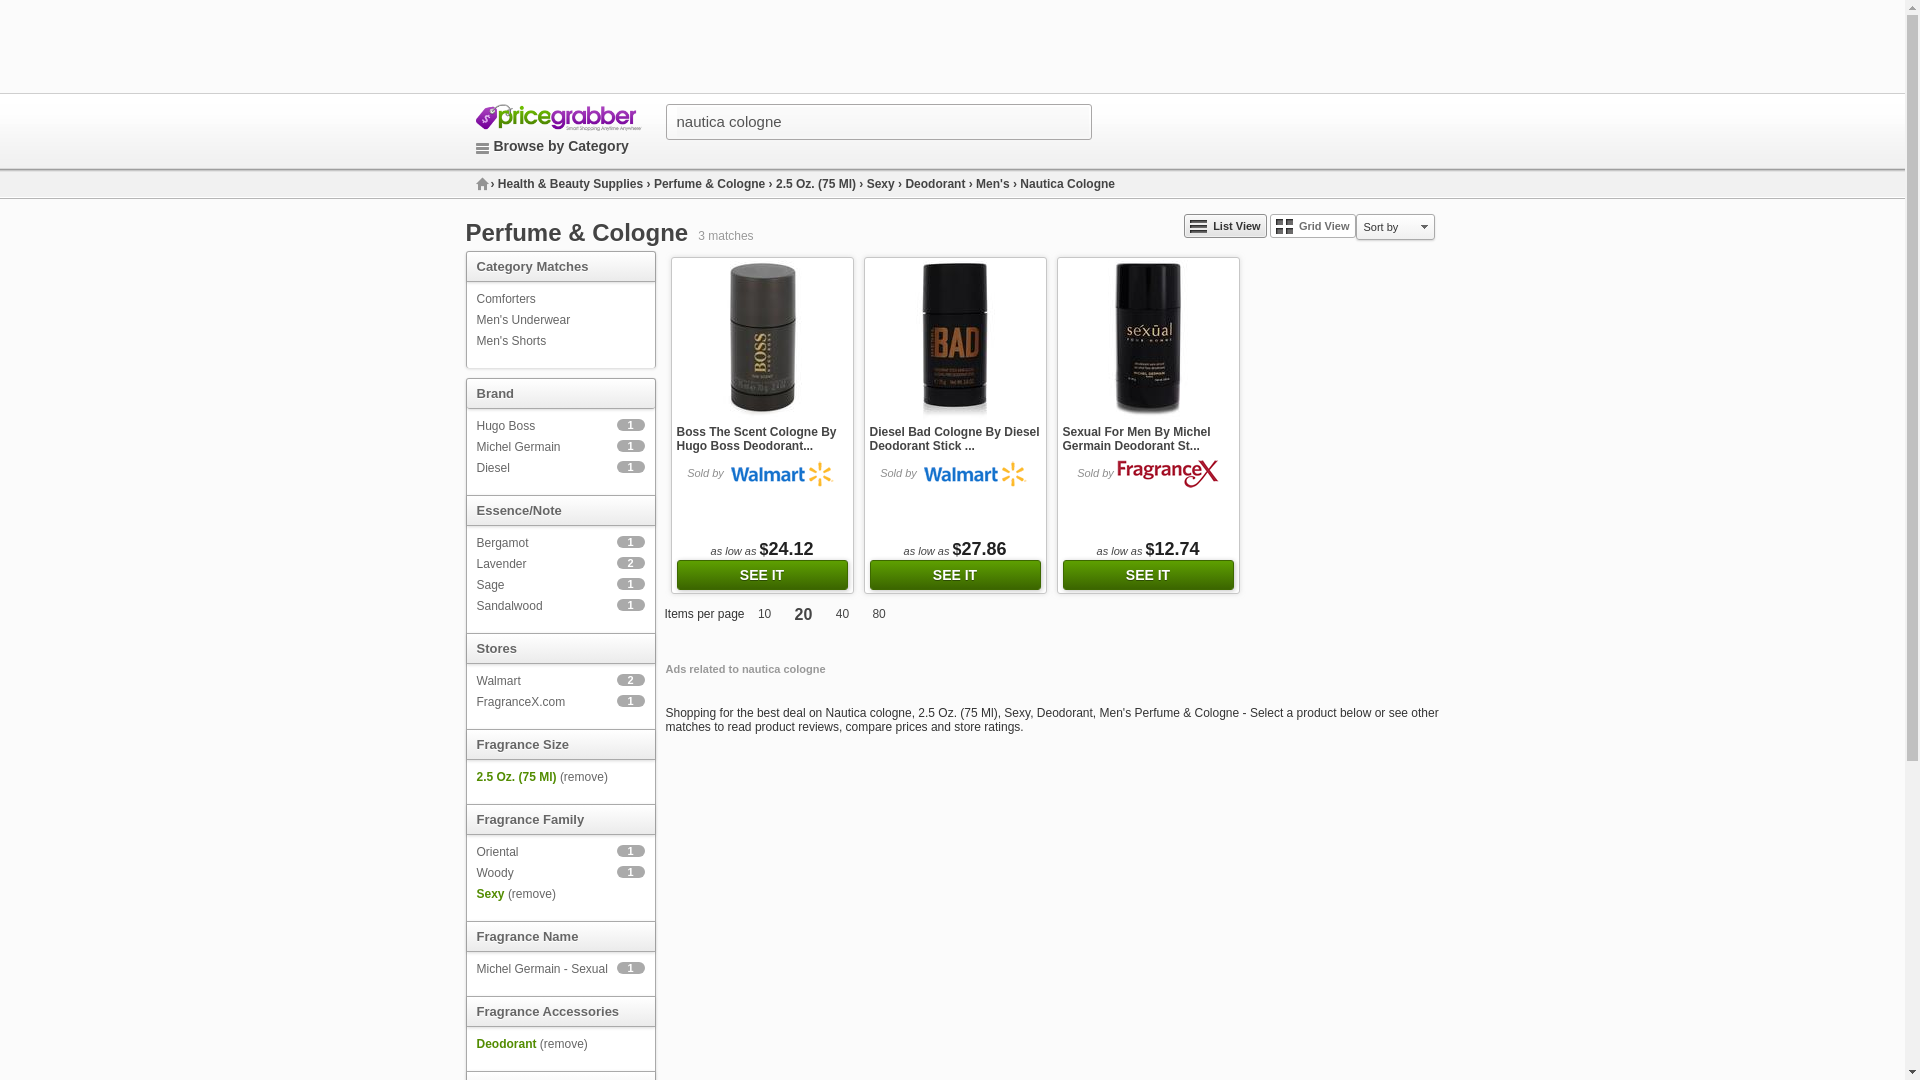  Describe the element at coordinates (994, 184) in the screenshot. I see `Men's` at that location.